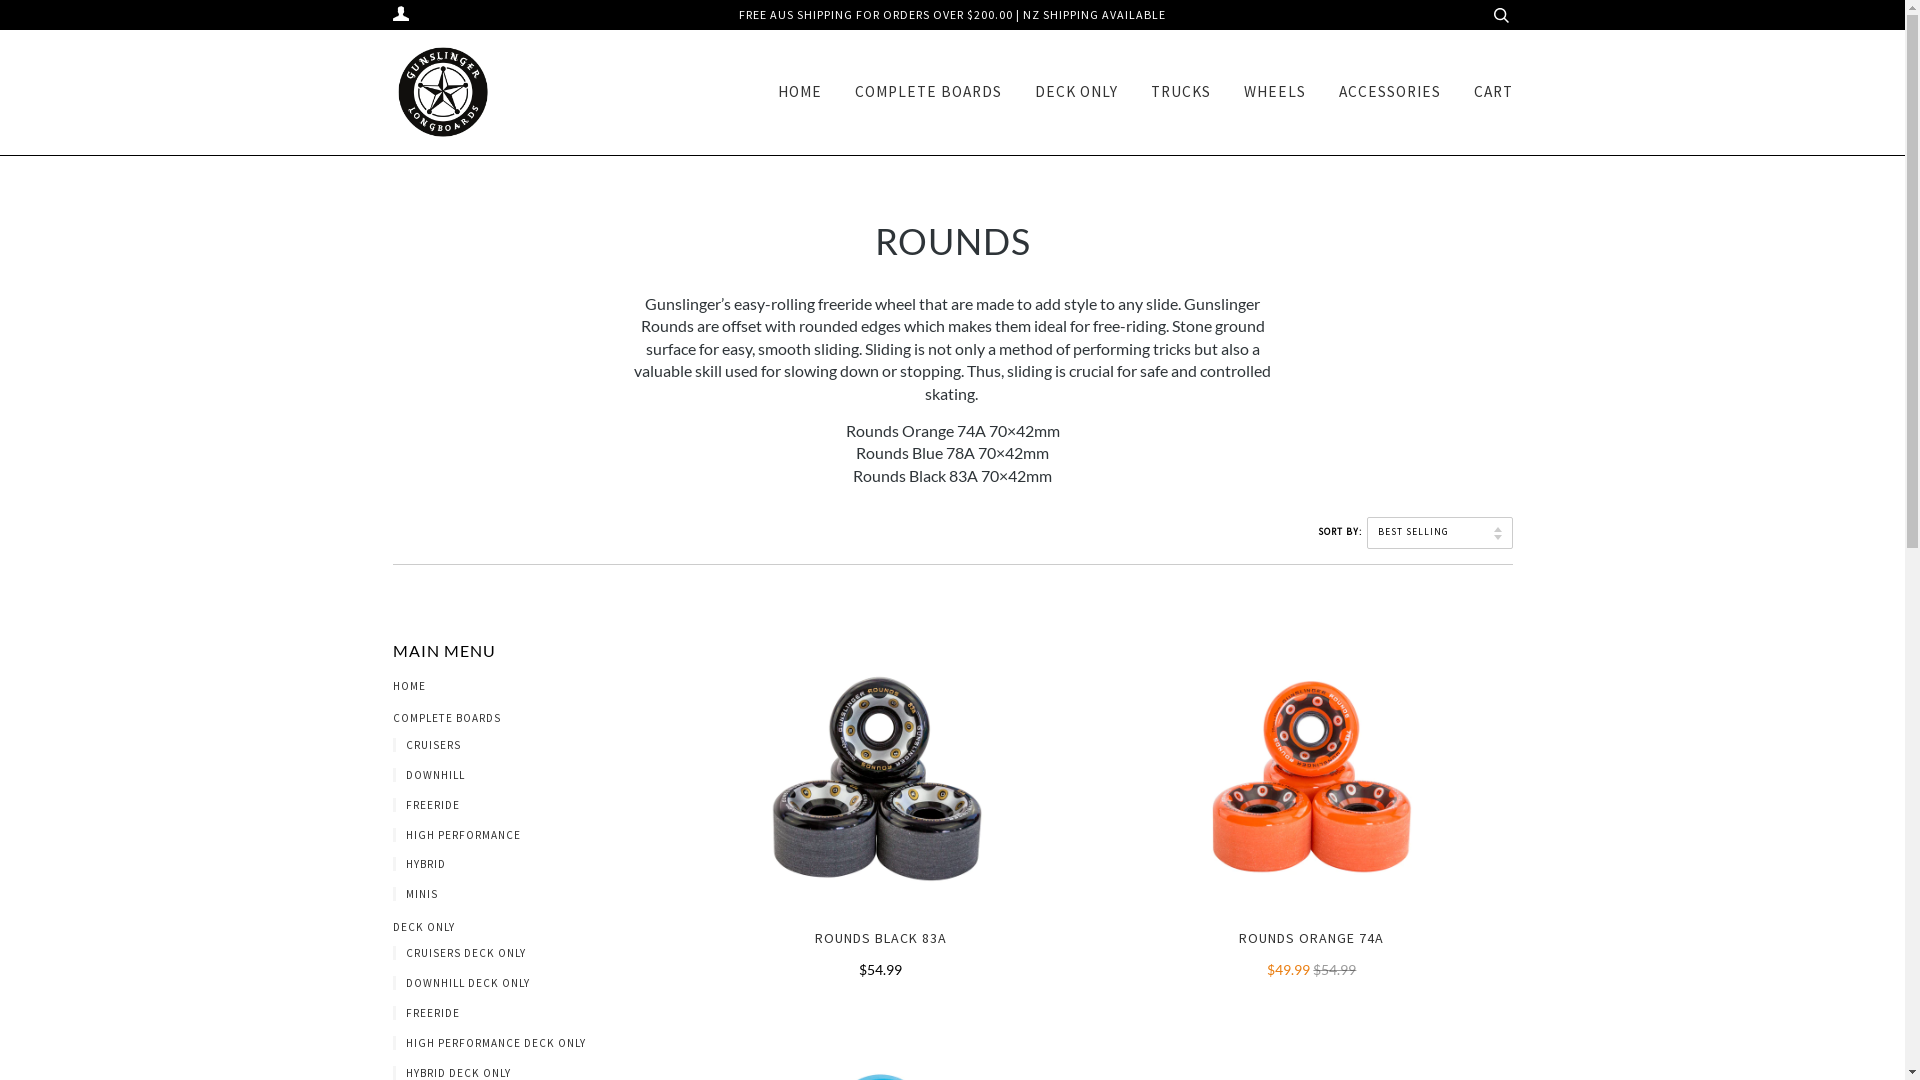 The height and width of the screenshot is (1080, 1920). What do you see at coordinates (880, 955) in the screenshot?
I see `ROUNDS BLACK 83A
$54.99` at bounding box center [880, 955].